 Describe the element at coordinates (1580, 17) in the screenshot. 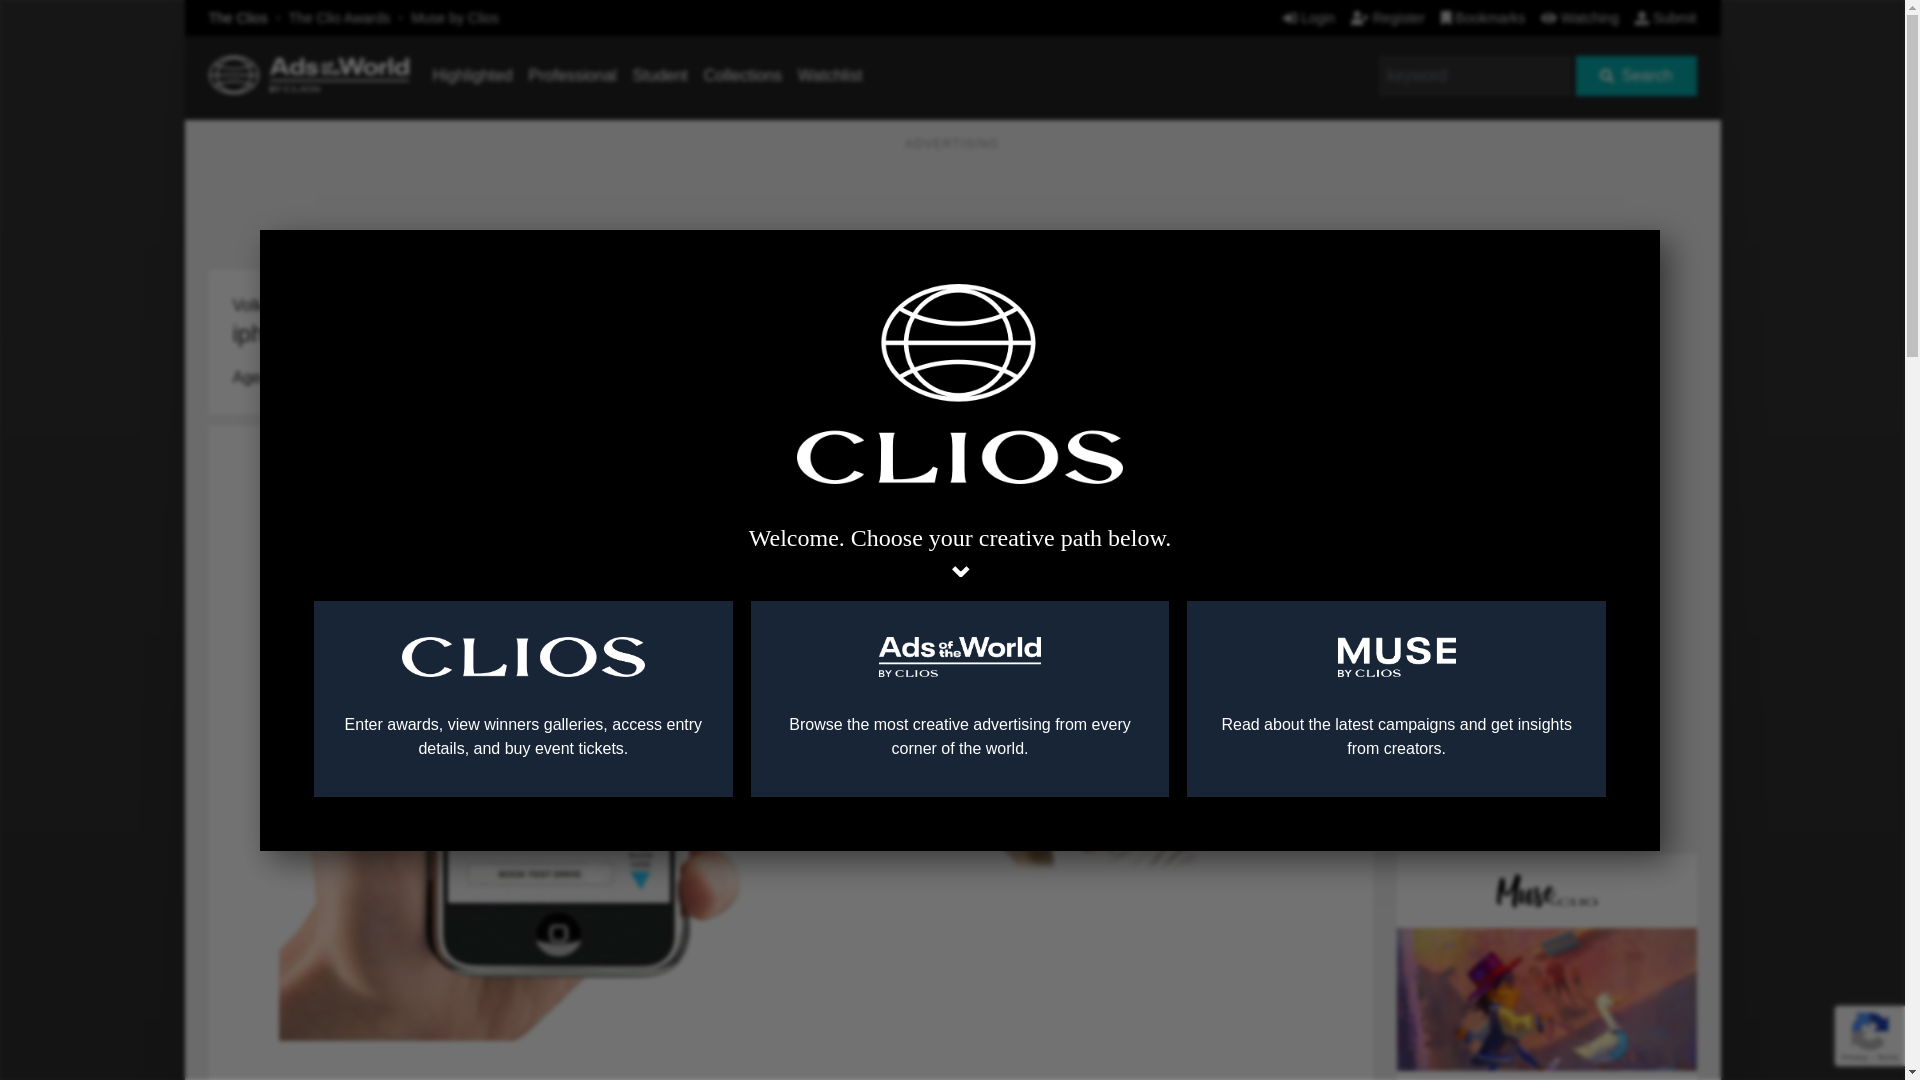

I see `Watching` at that location.